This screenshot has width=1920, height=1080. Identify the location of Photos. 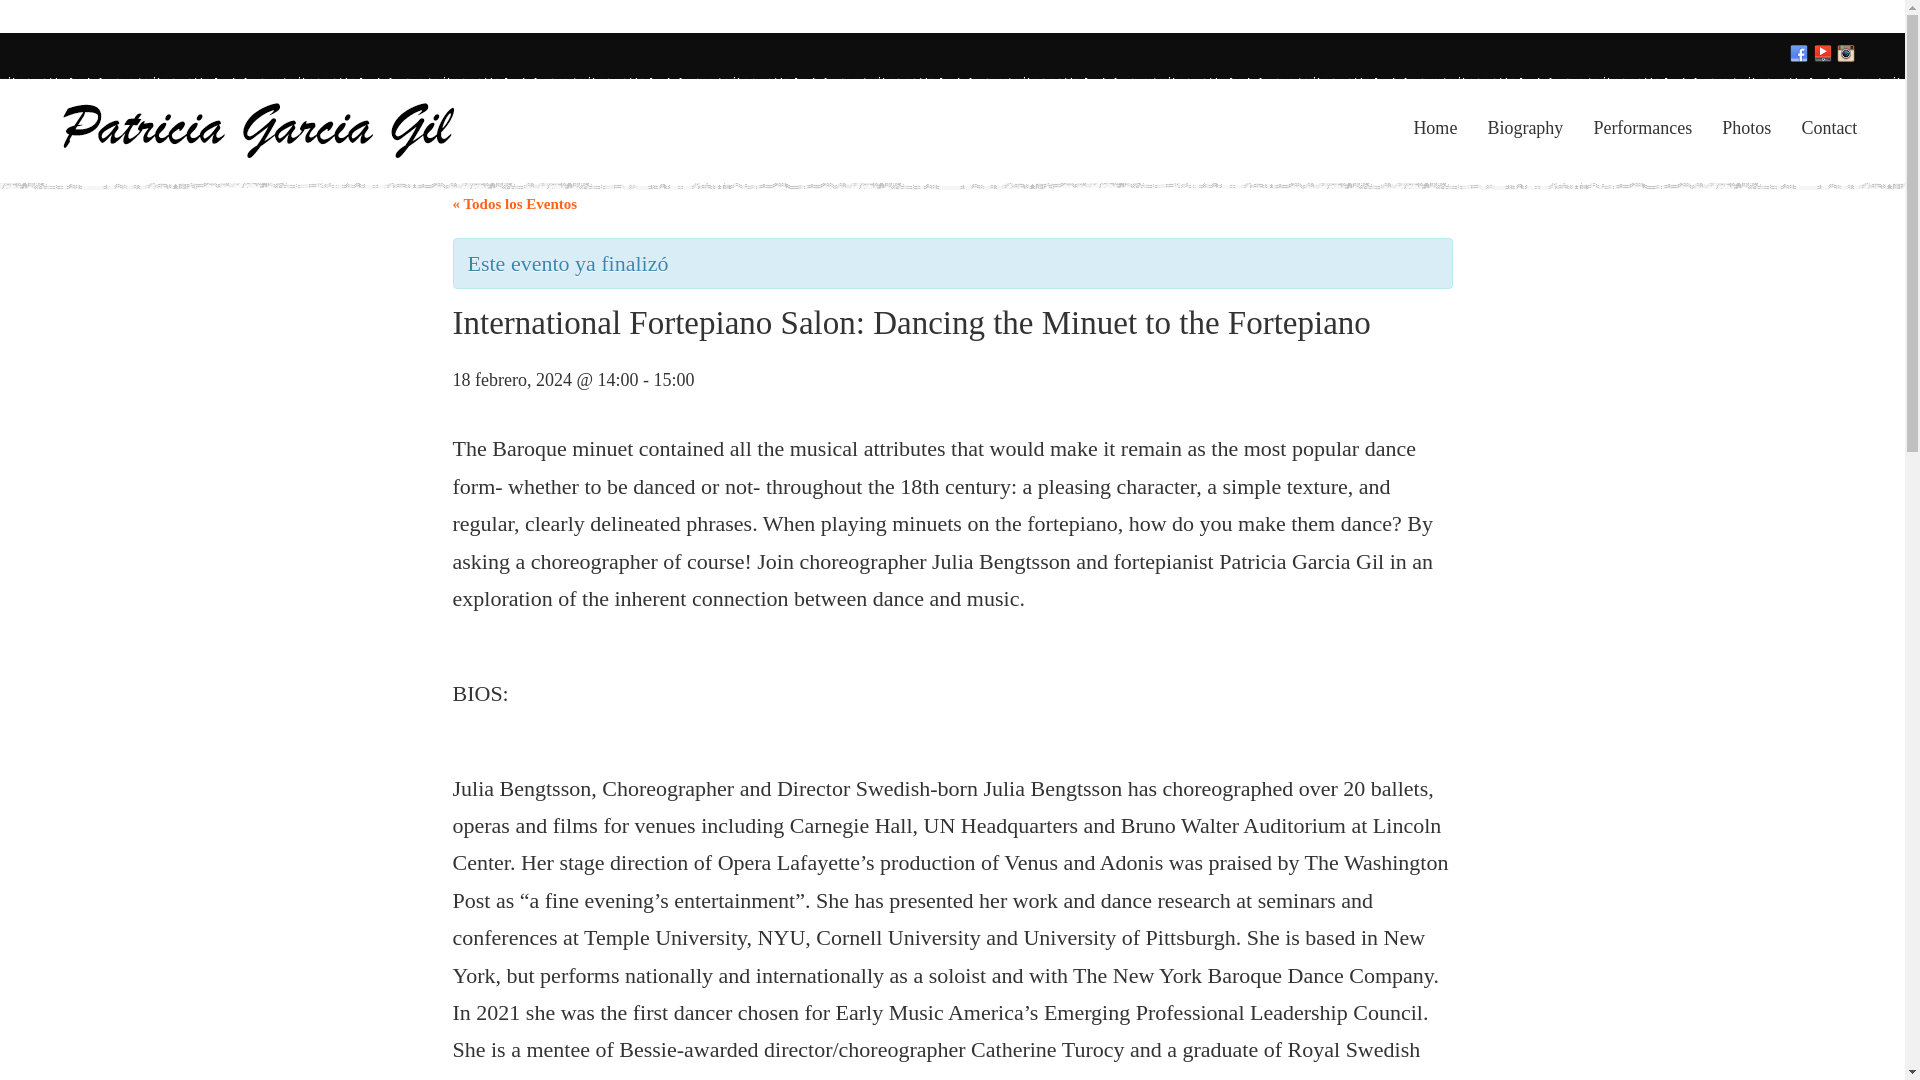
(1746, 128).